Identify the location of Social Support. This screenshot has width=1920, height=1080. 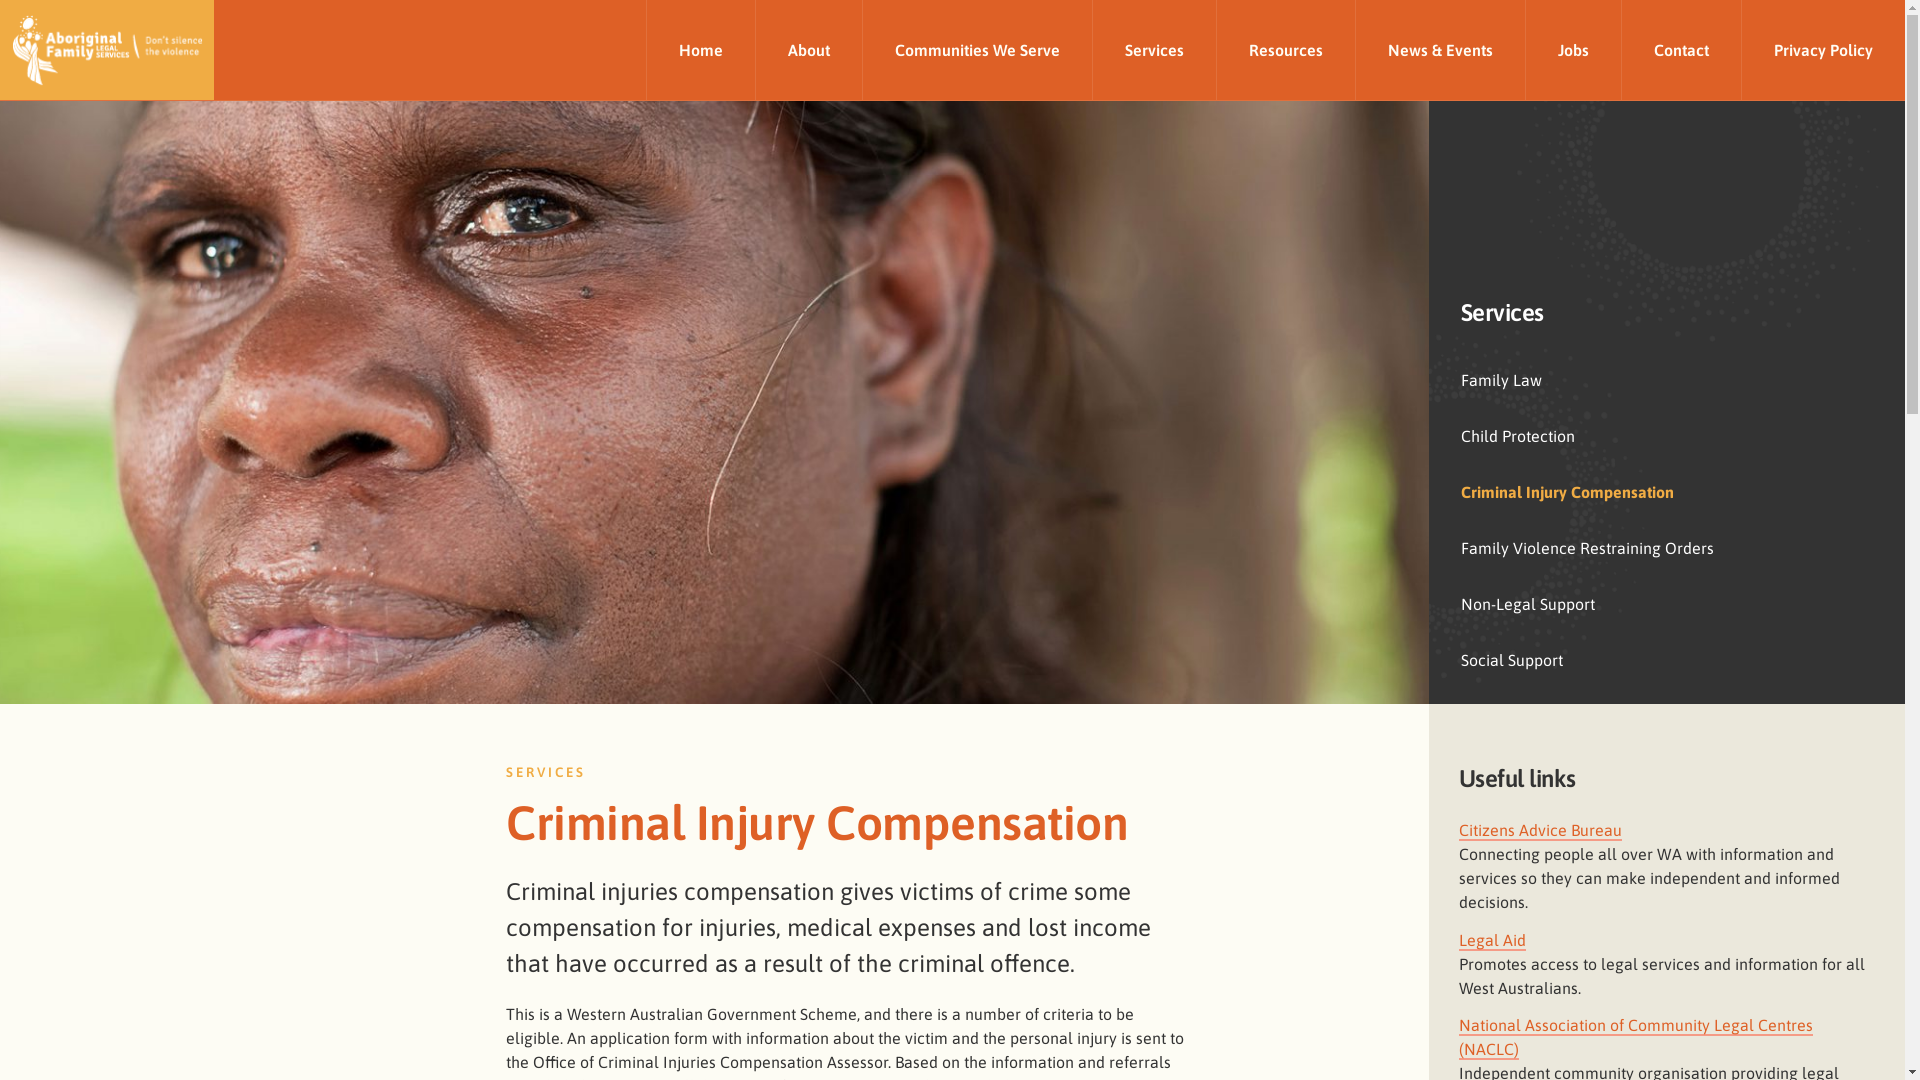
(1667, 660).